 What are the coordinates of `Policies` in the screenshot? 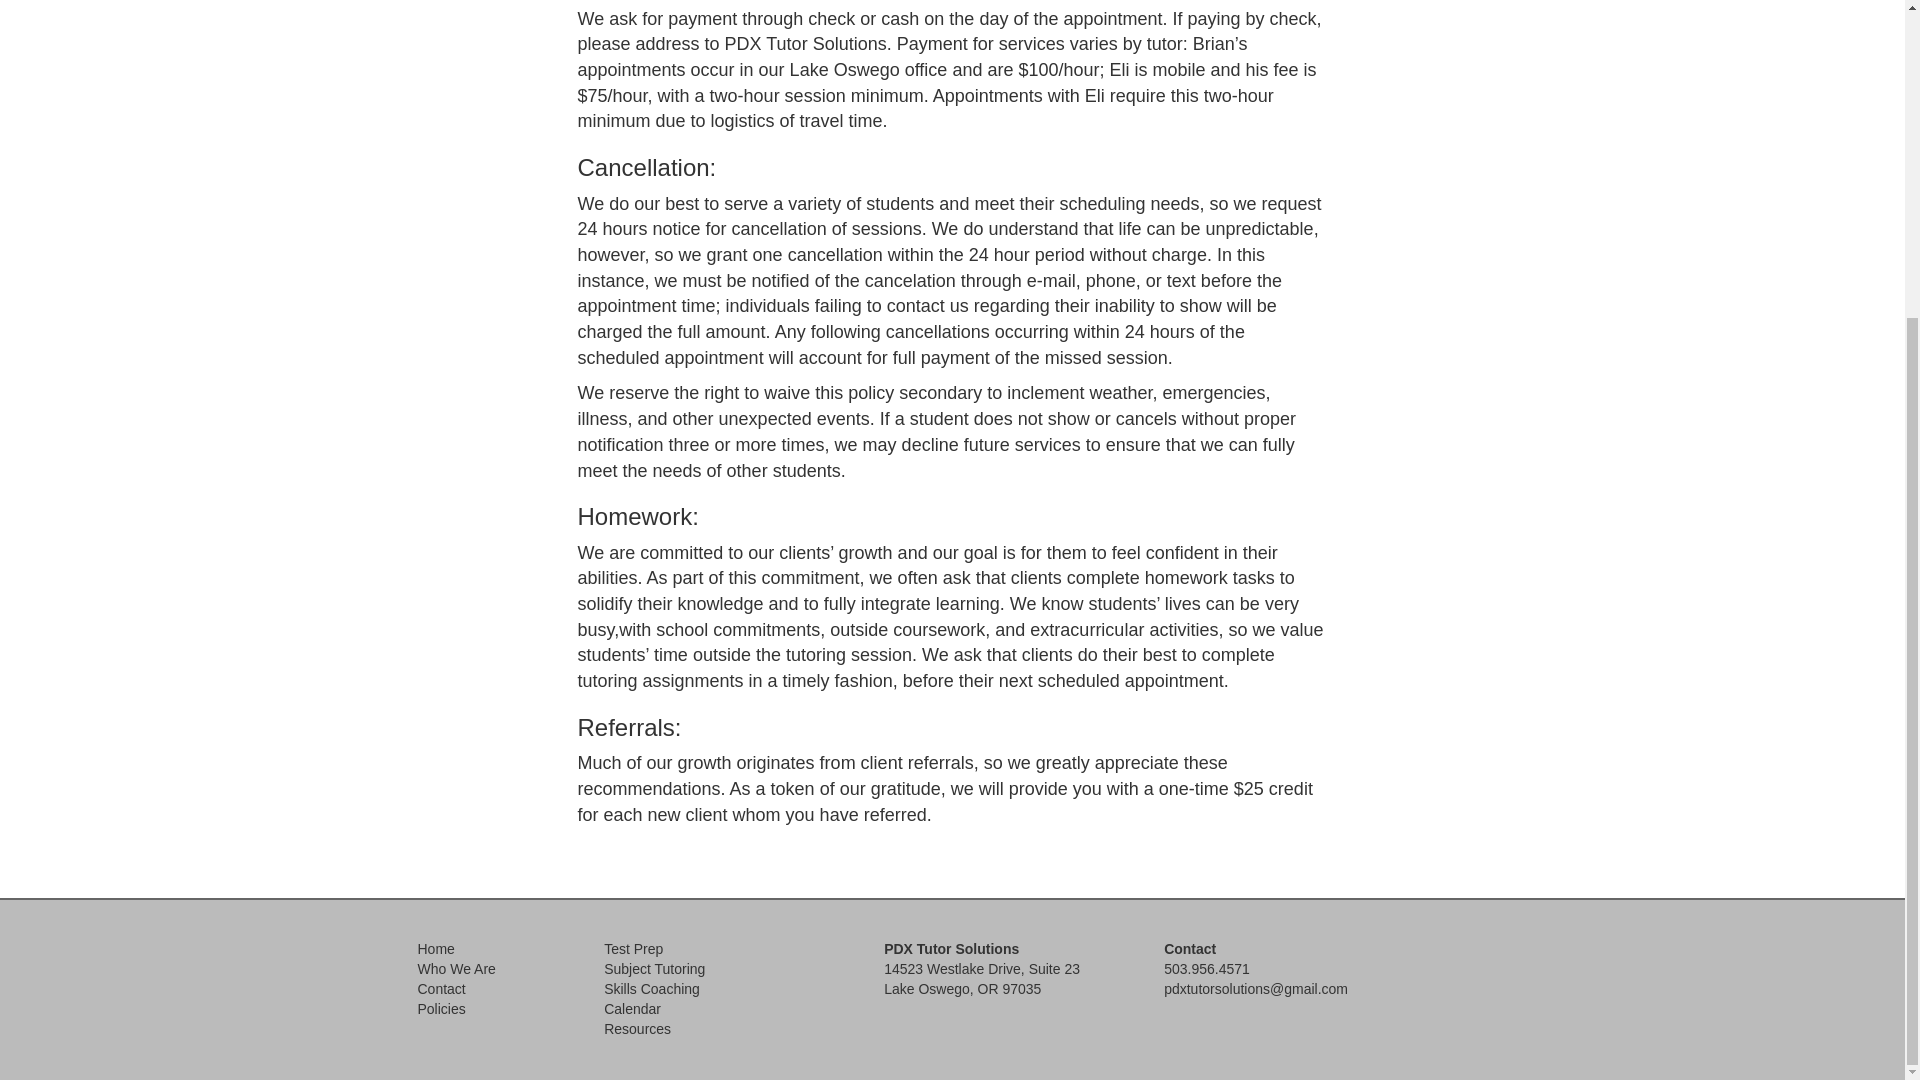 It's located at (442, 1009).